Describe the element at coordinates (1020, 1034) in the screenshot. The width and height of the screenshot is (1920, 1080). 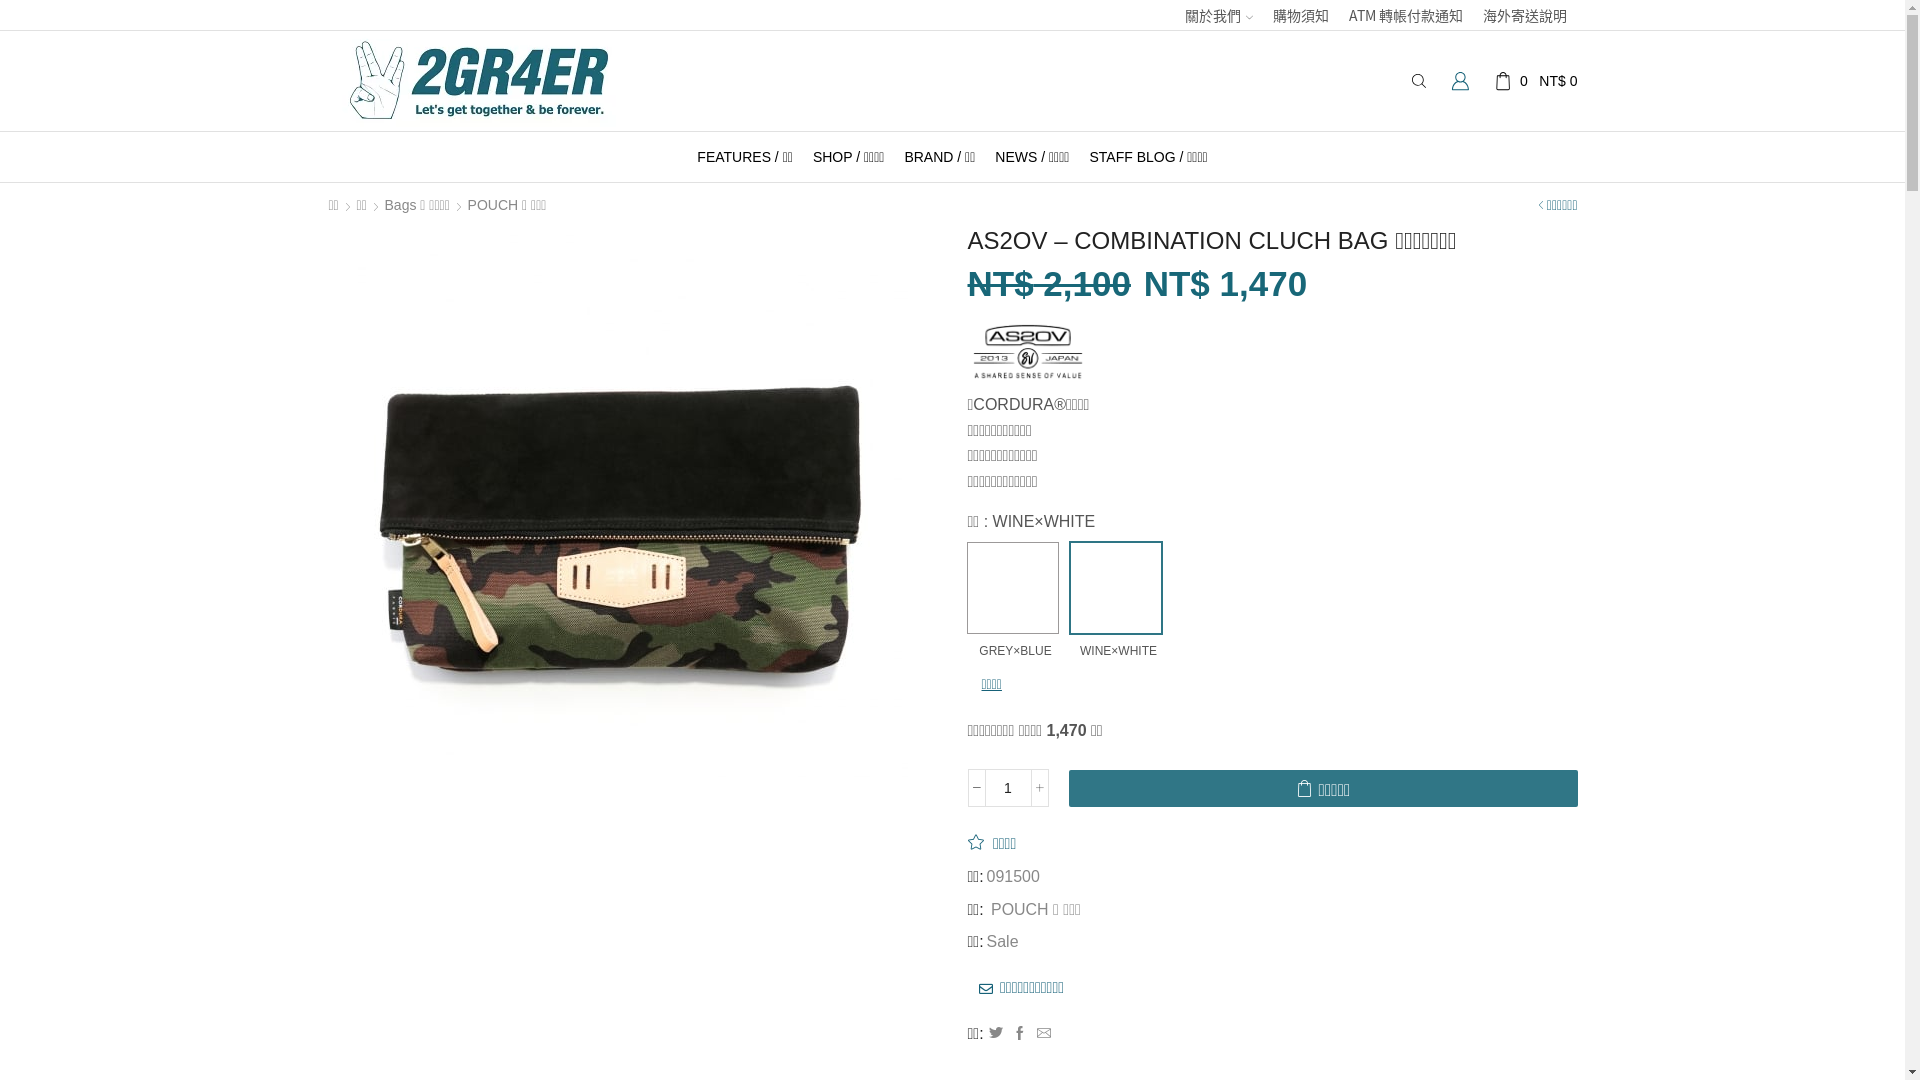
I see `Facebook` at that location.